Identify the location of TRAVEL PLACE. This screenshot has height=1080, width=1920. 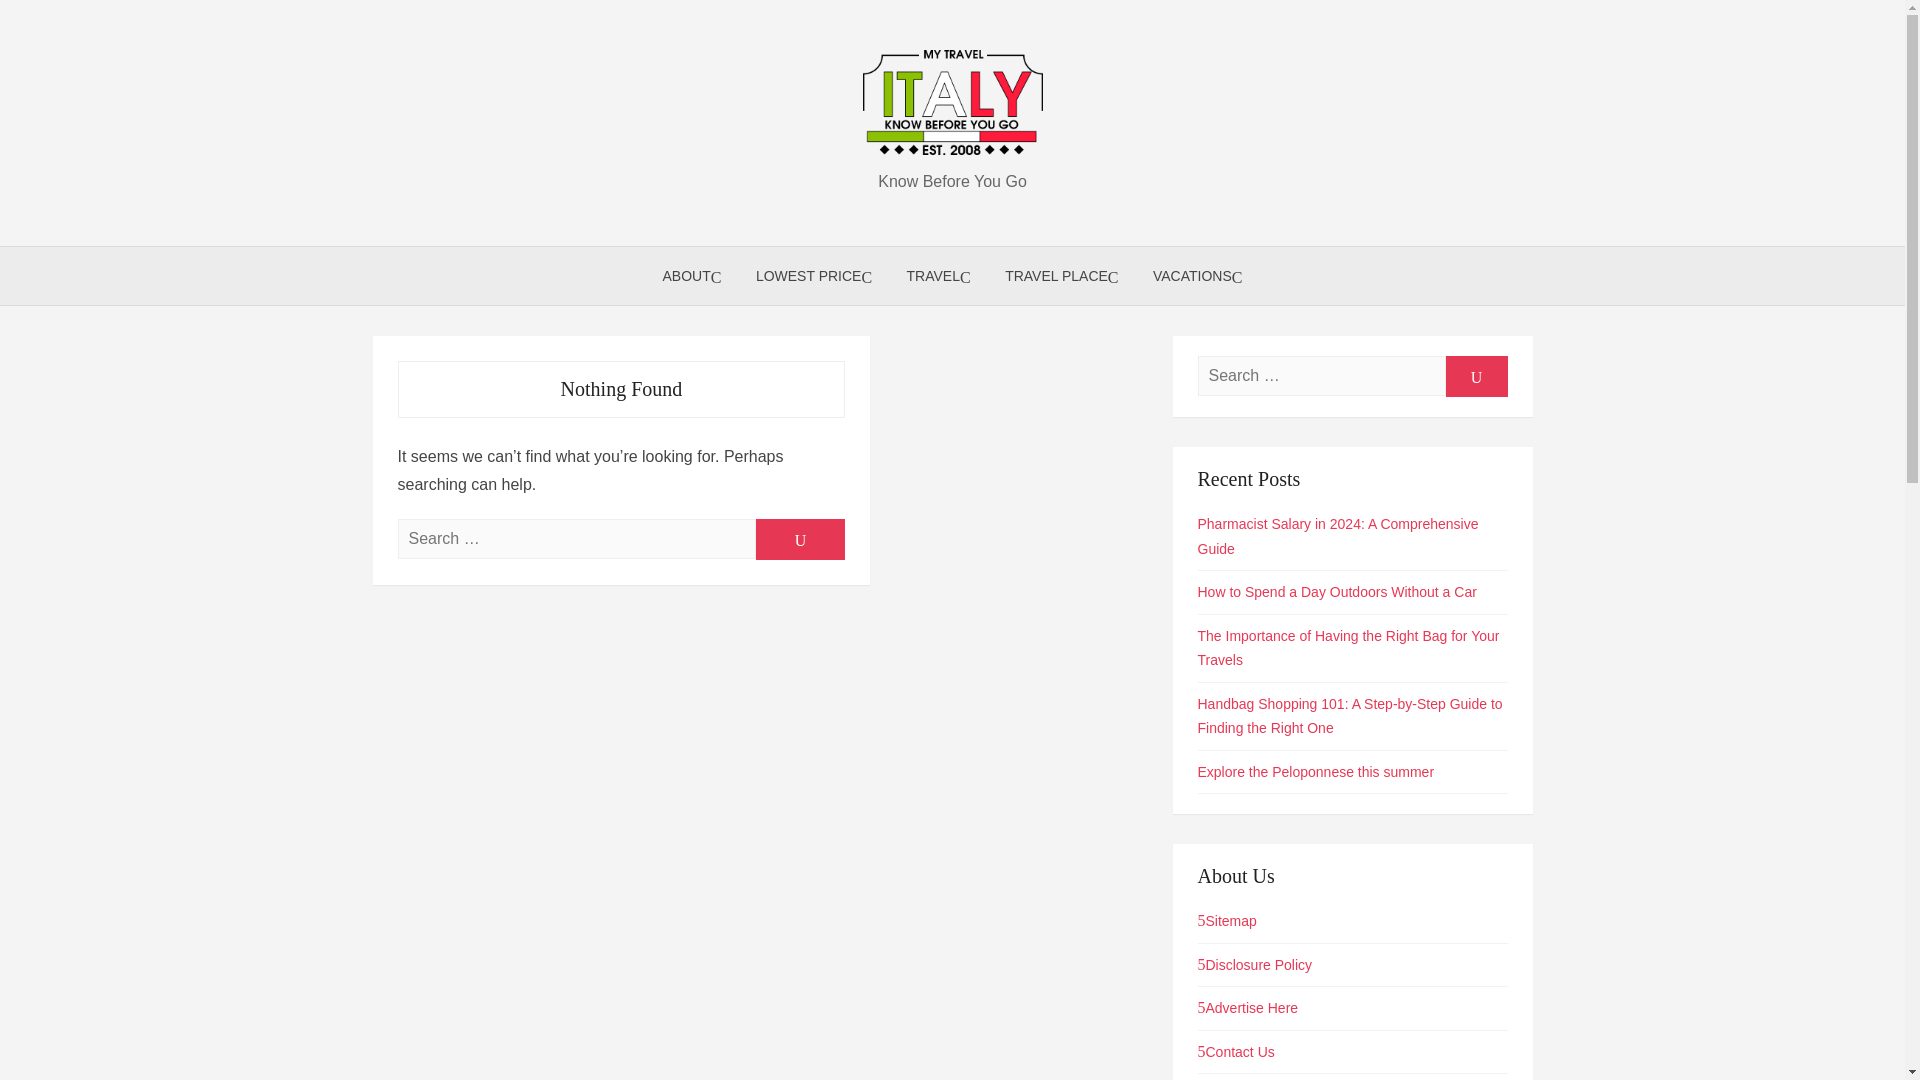
(1061, 276).